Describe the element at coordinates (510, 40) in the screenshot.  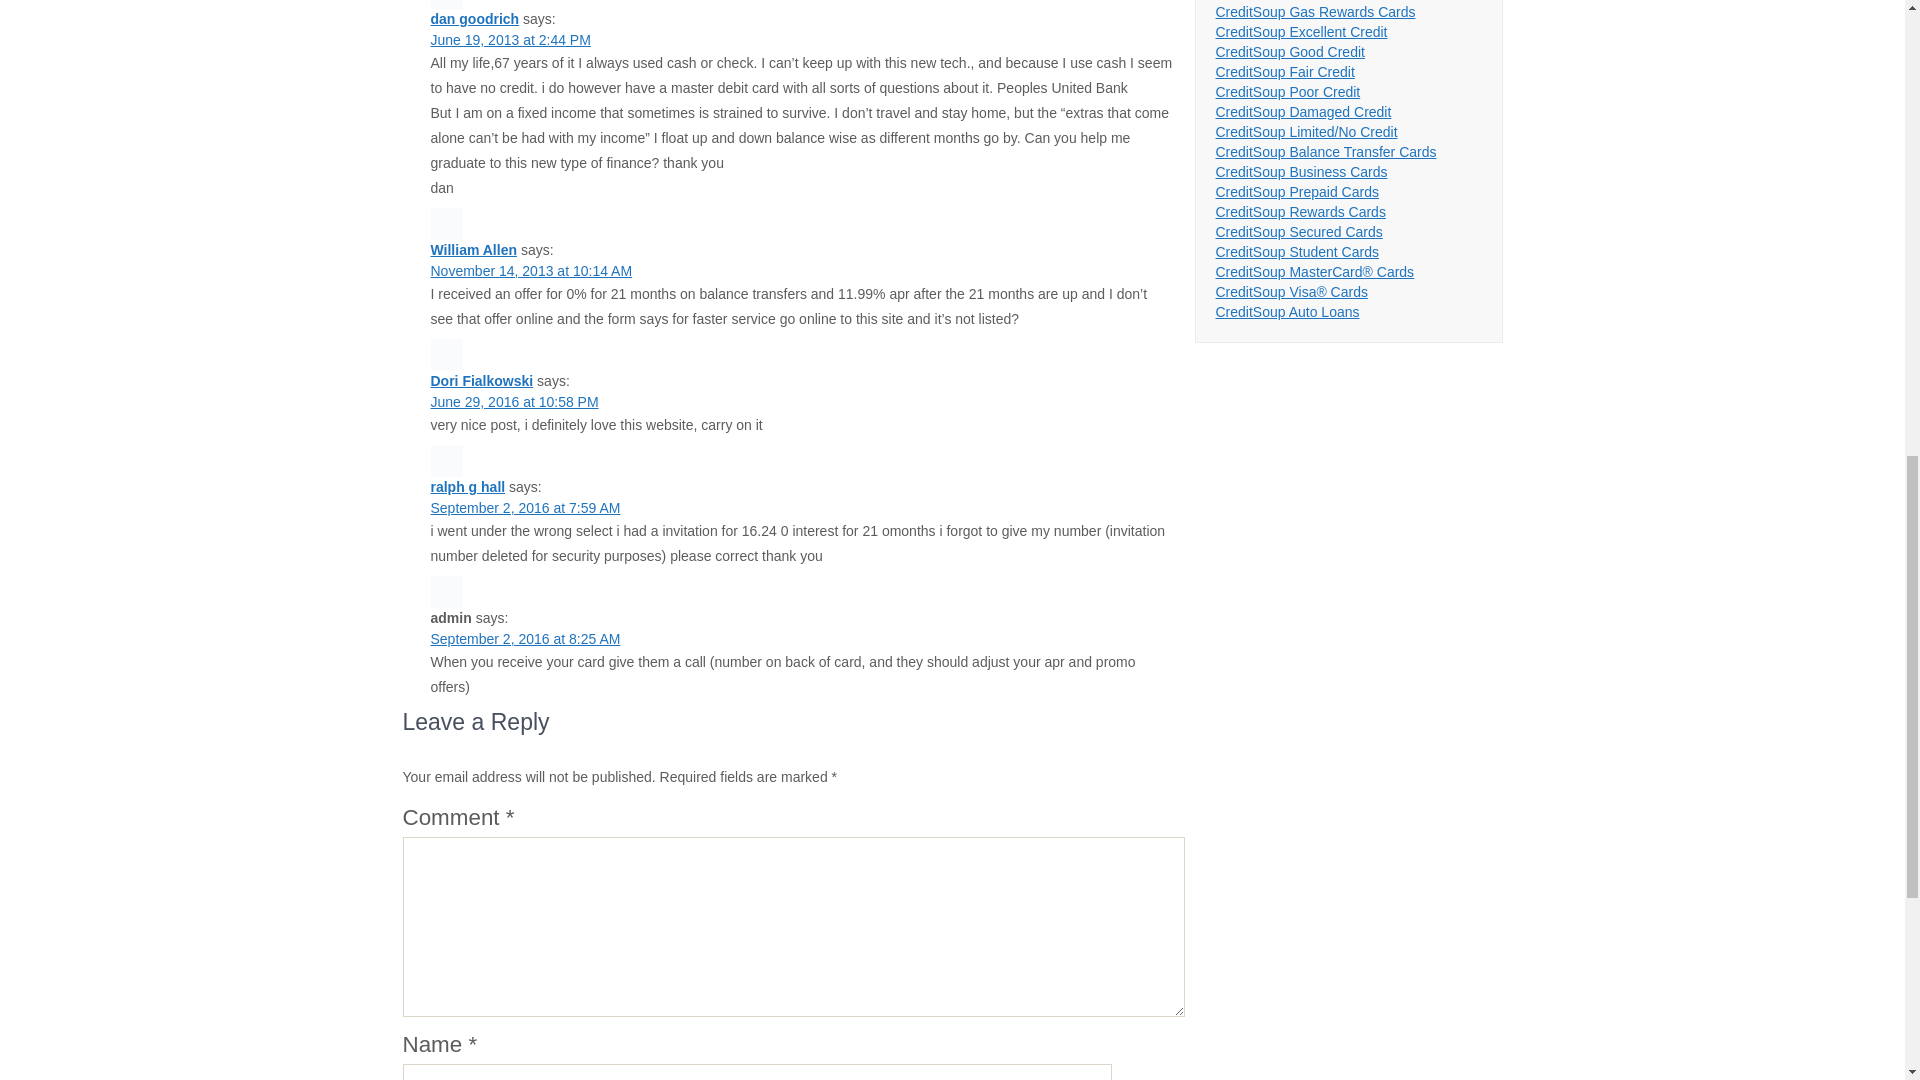
I see `June 19, 2013 at 2:44 PM` at that location.